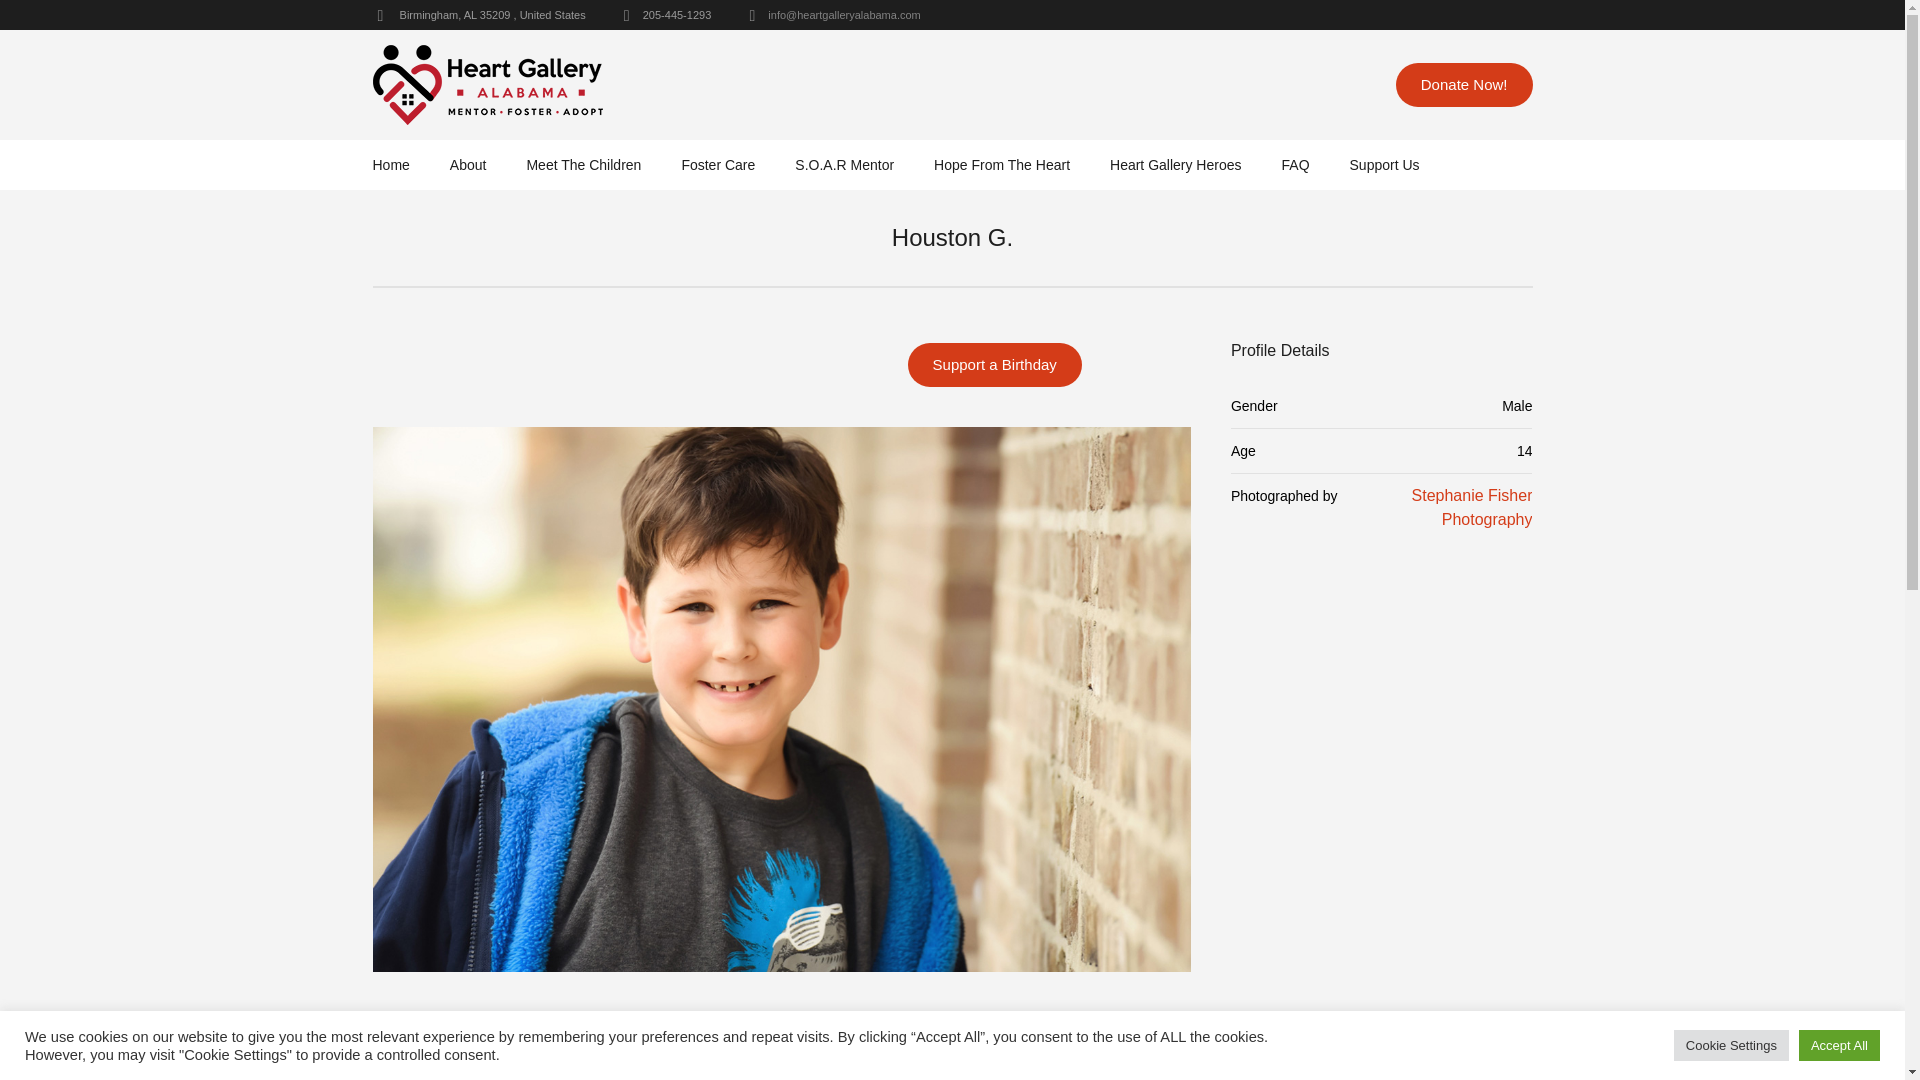 Image resolution: width=1920 pixels, height=1080 pixels. What do you see at coordinates (1472, 838) in the screenshot?
I see `Support Us` at bounding box center [1472, 838].